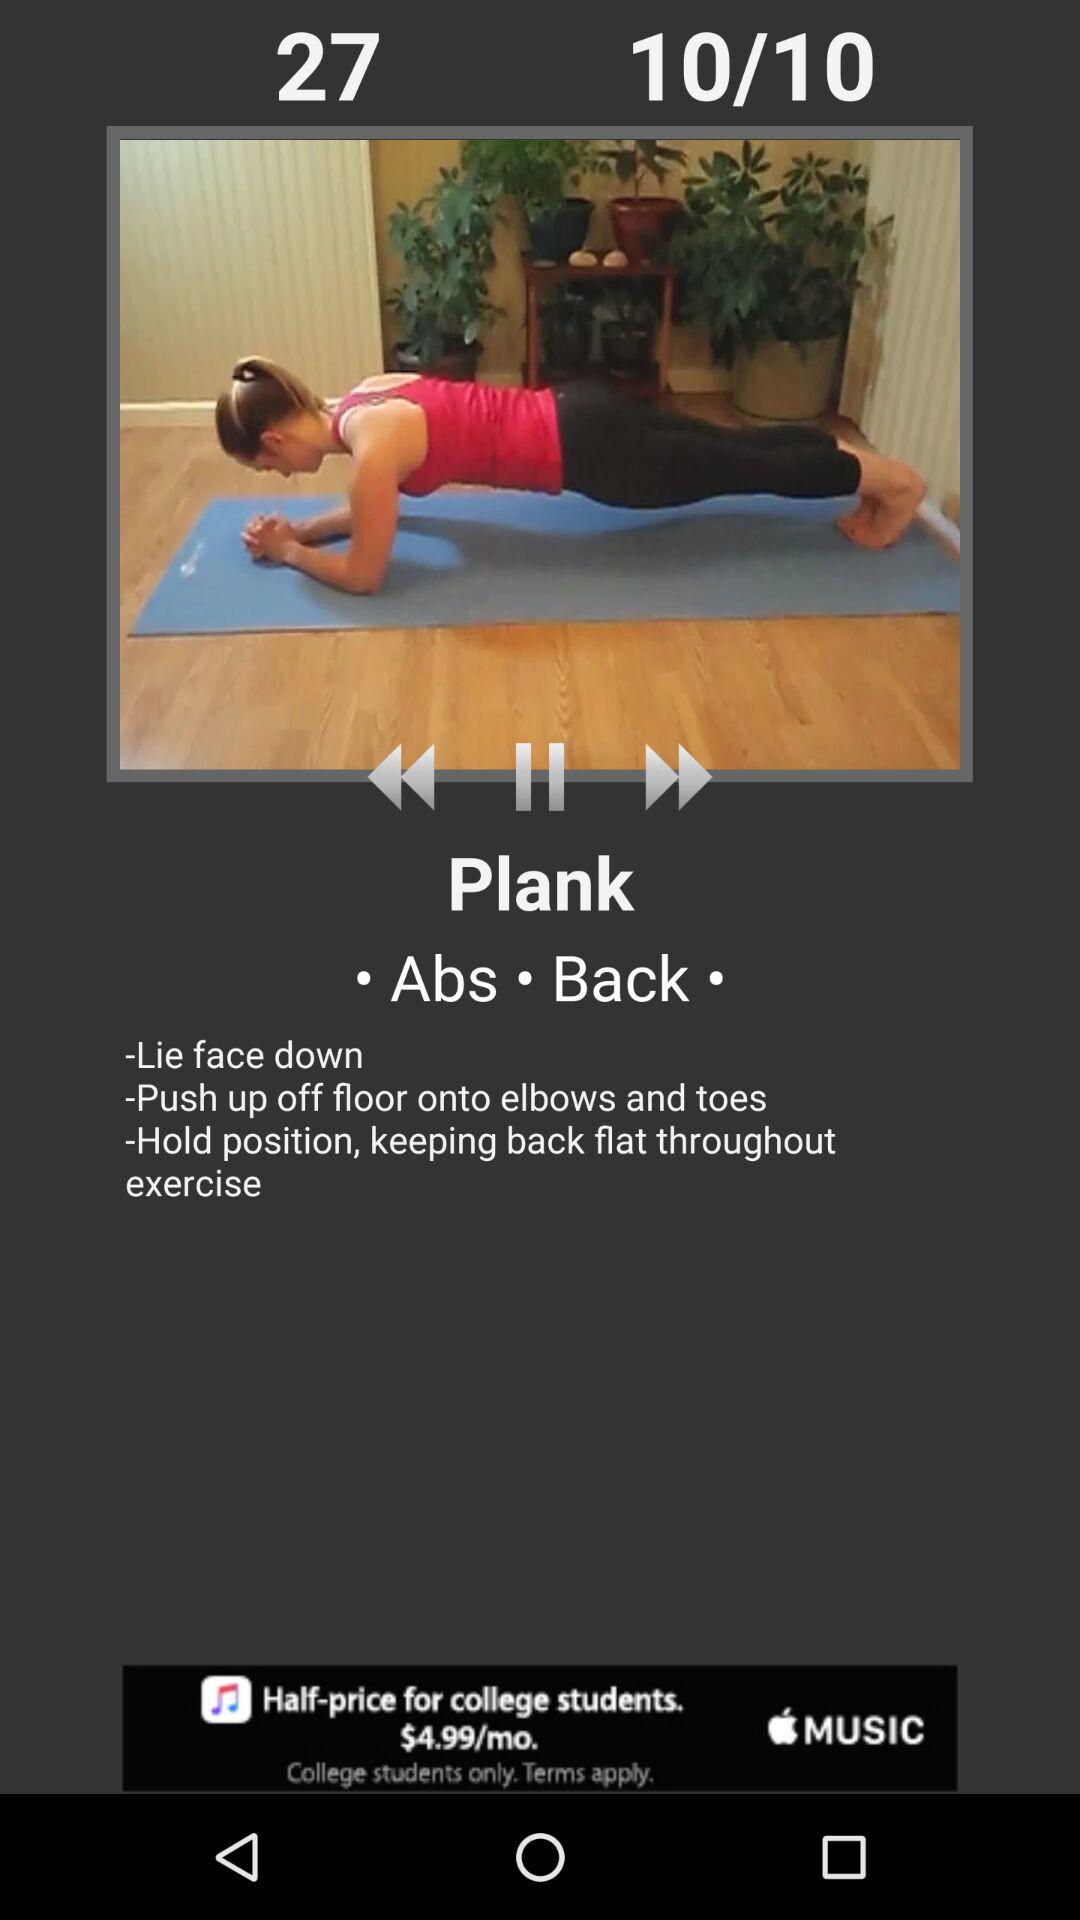  I want to click on fackward, so click(670, 776).